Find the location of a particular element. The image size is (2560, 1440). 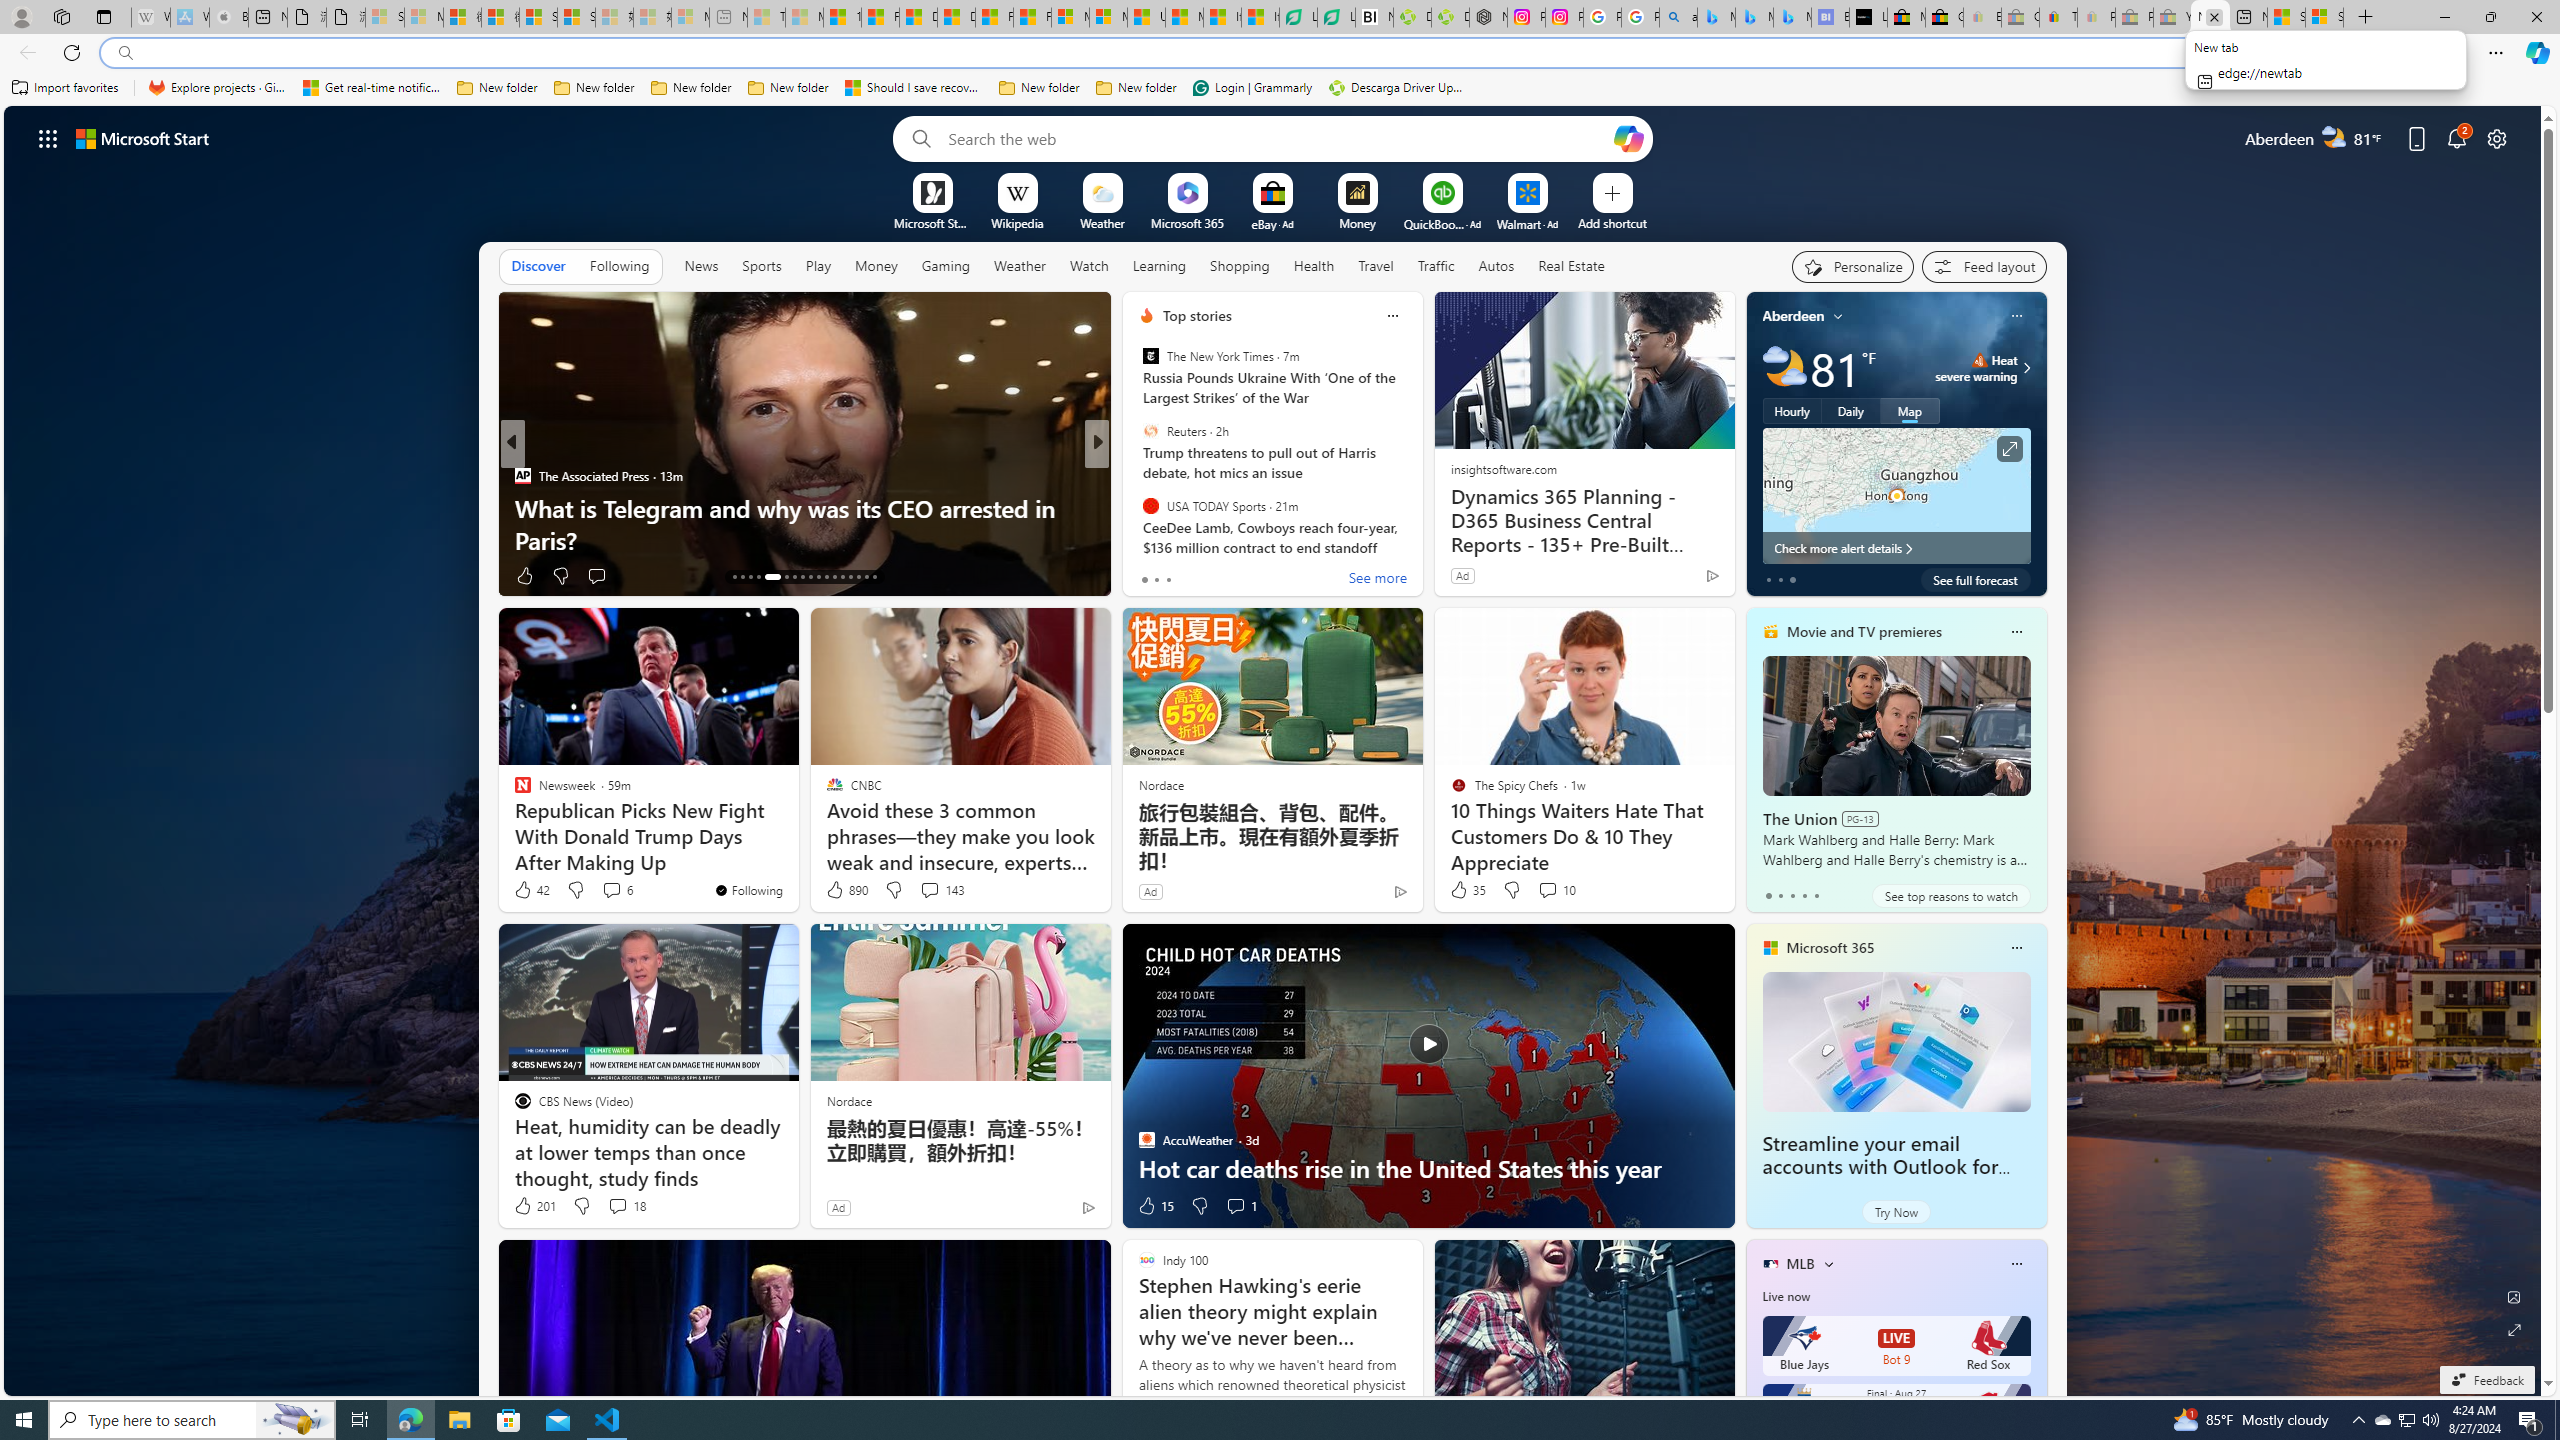

To get missing image descriptions, open the context menu. is located at coordinates (932, 192).